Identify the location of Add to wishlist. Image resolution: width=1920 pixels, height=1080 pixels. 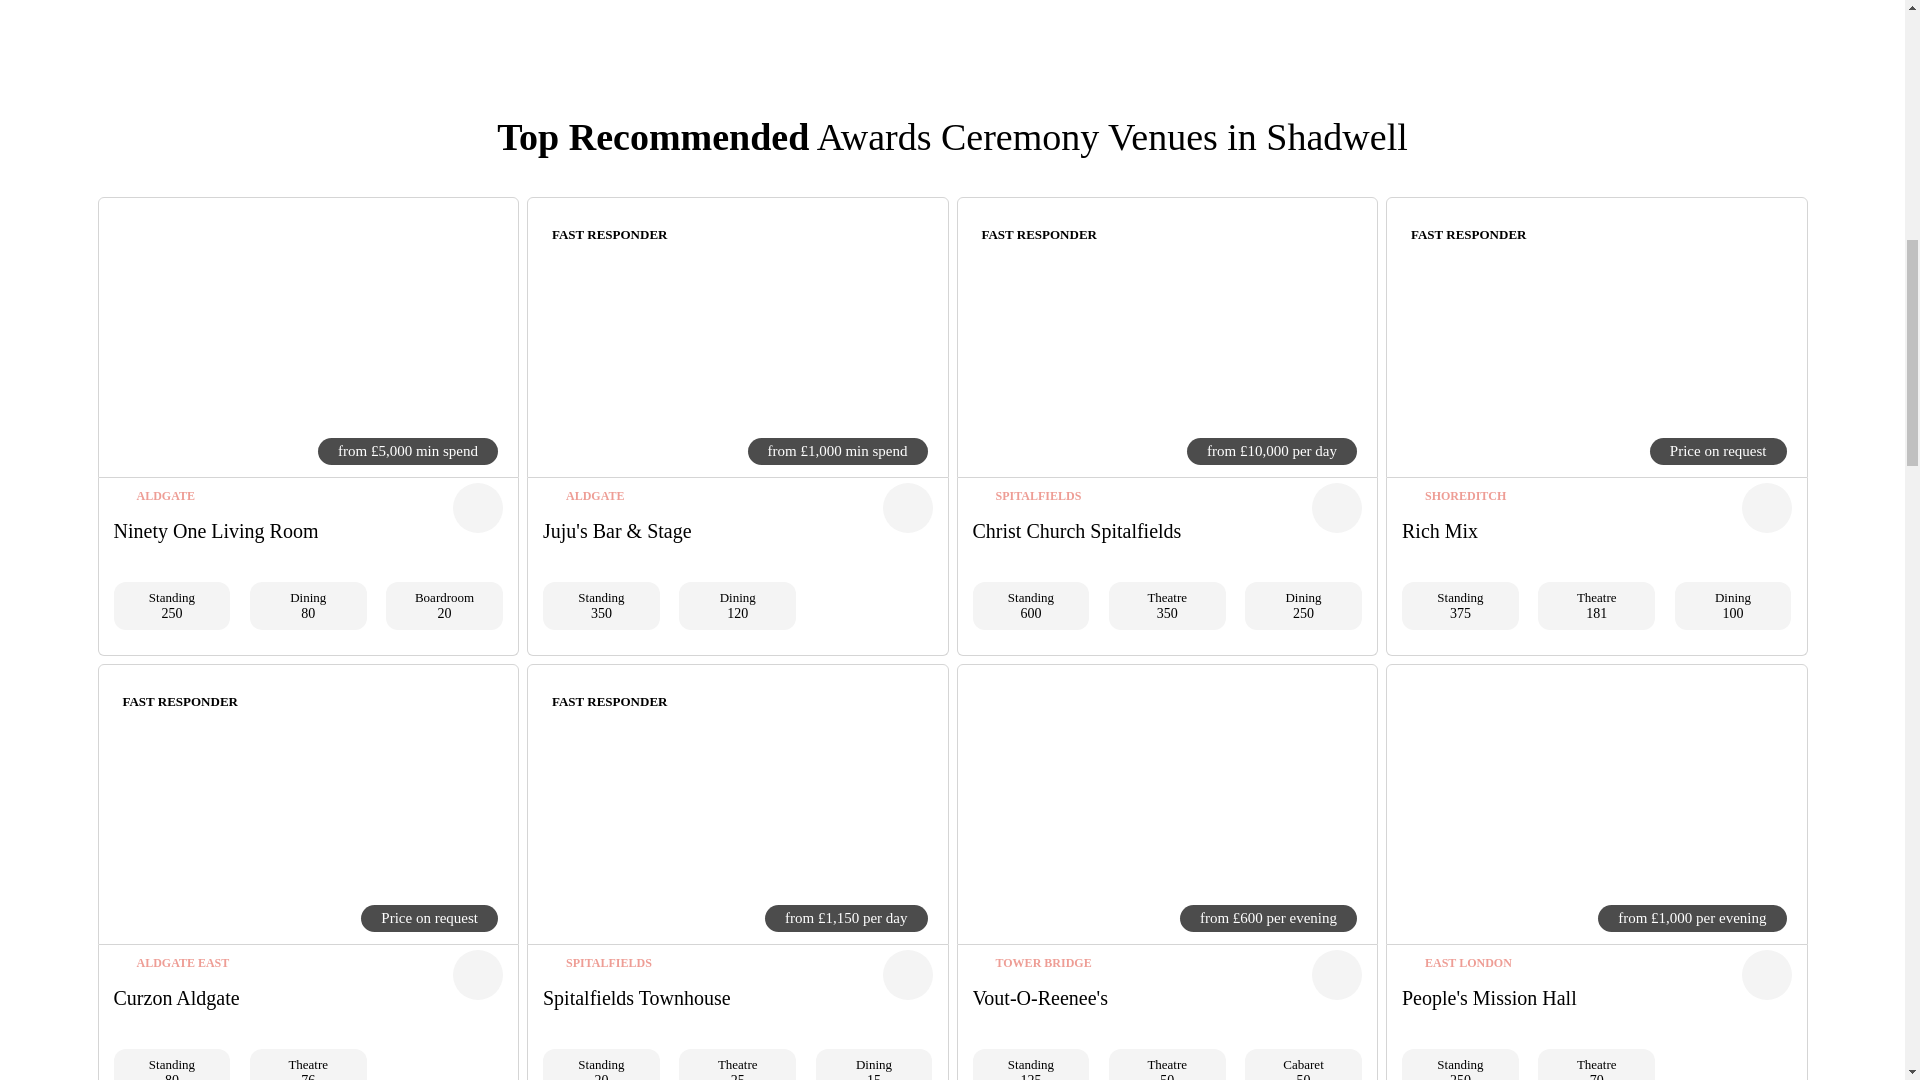
(1336, 975).